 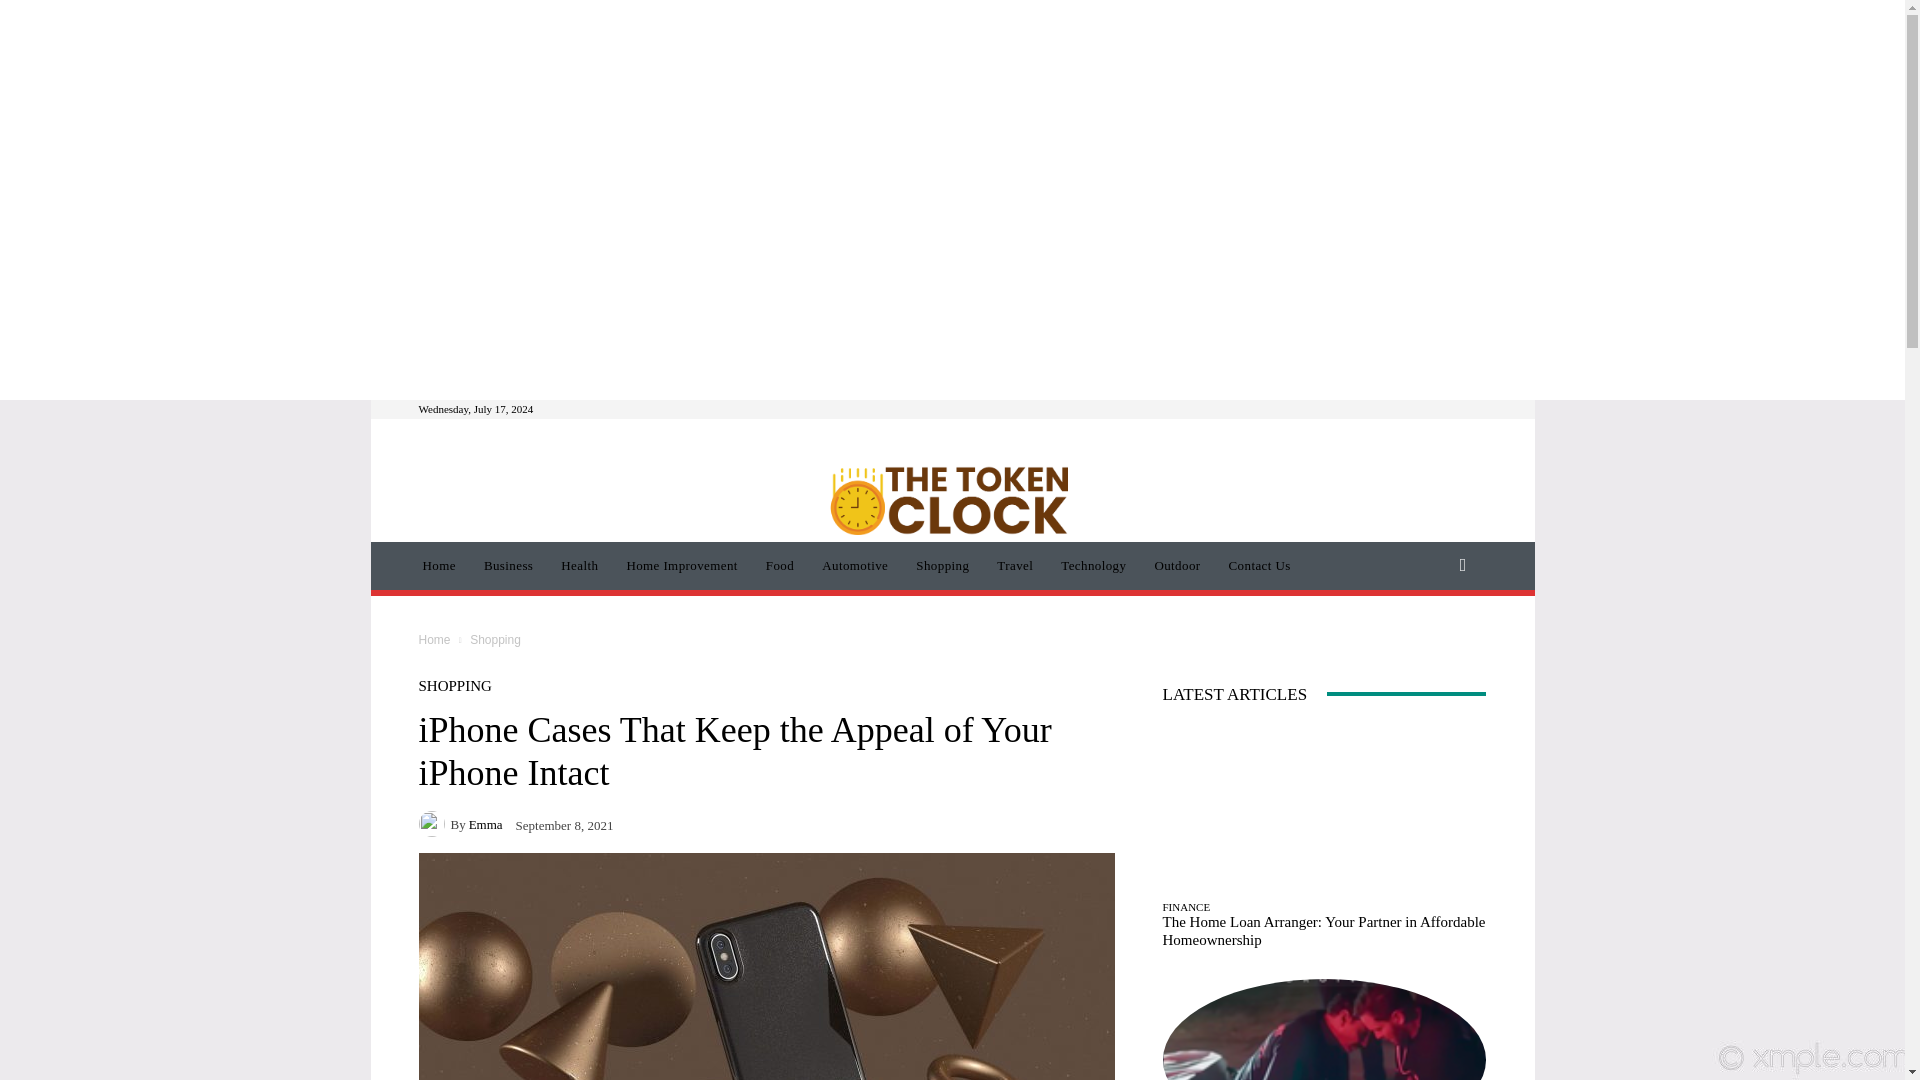 I want to click on Home, so click(x=434, y=639).